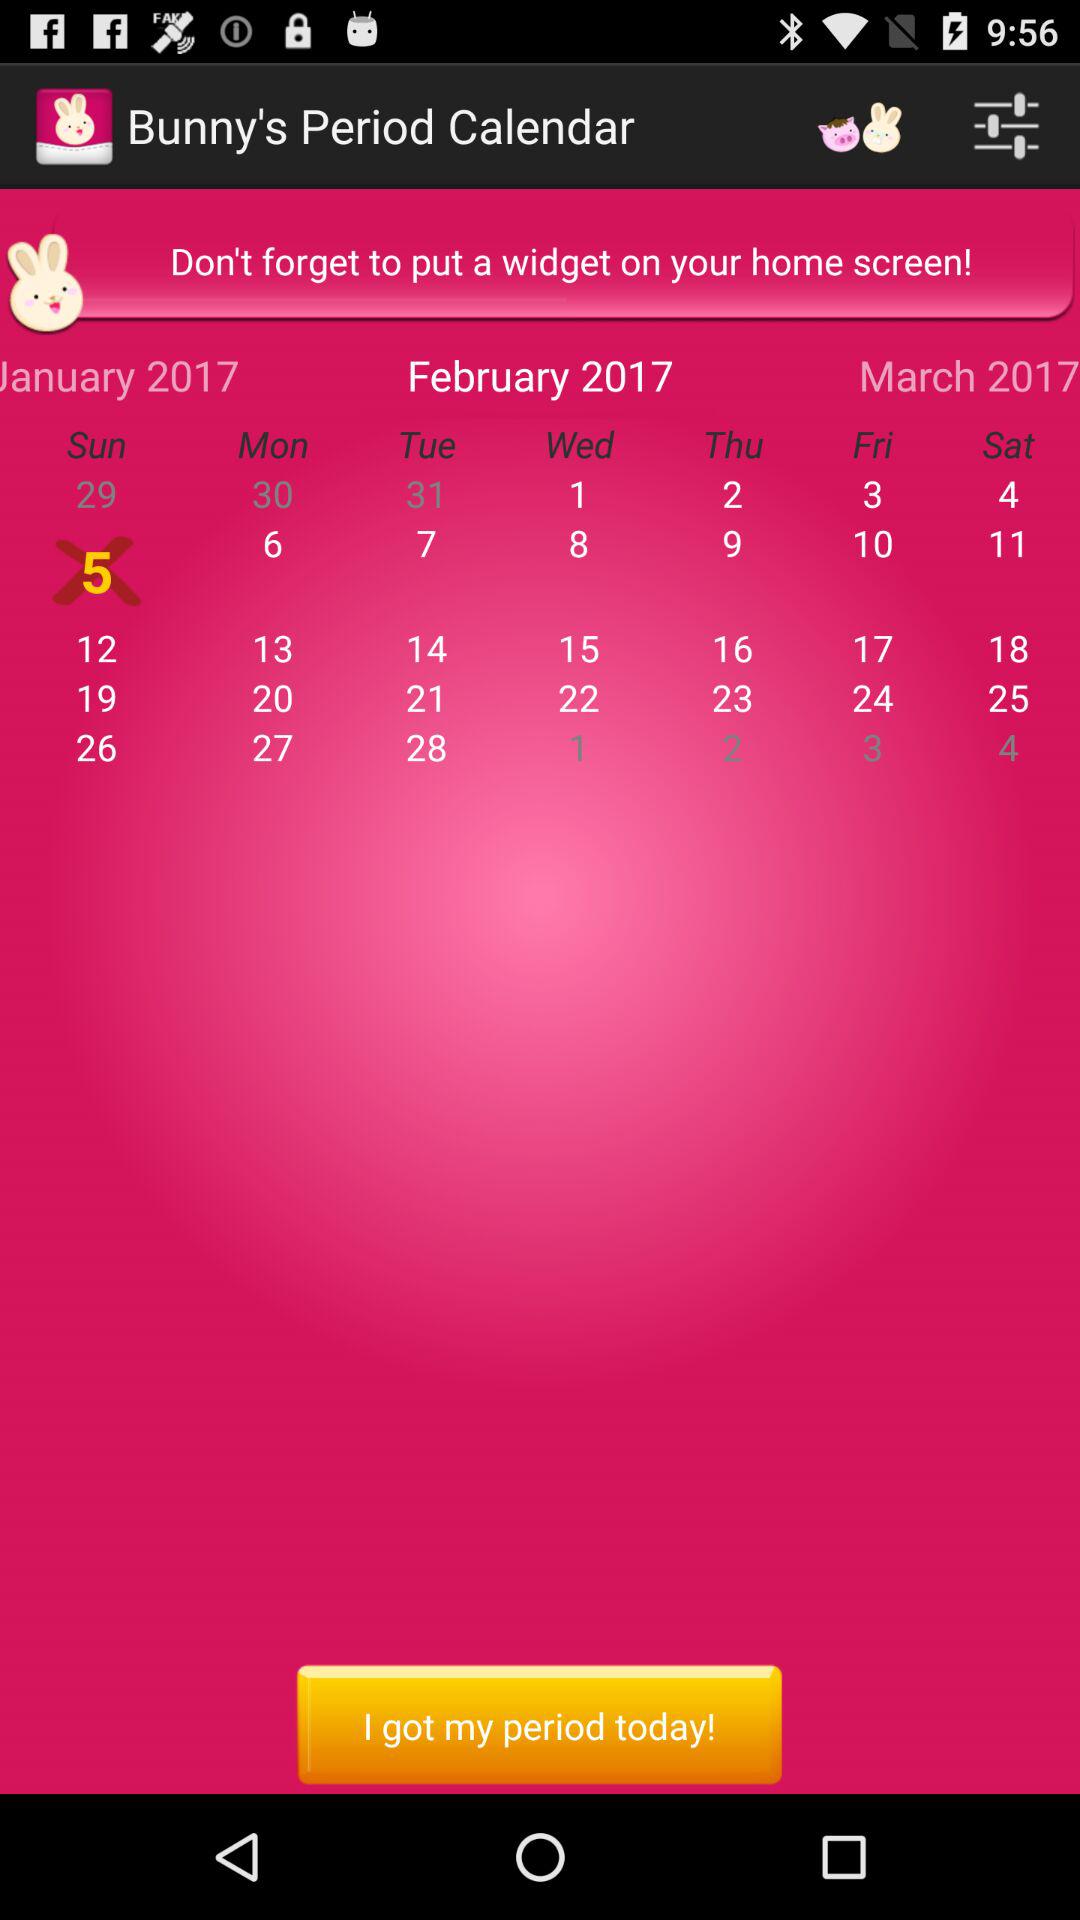 The image size is (1080, 1920). I want to click on jump to the fri item, so click(872, 444).